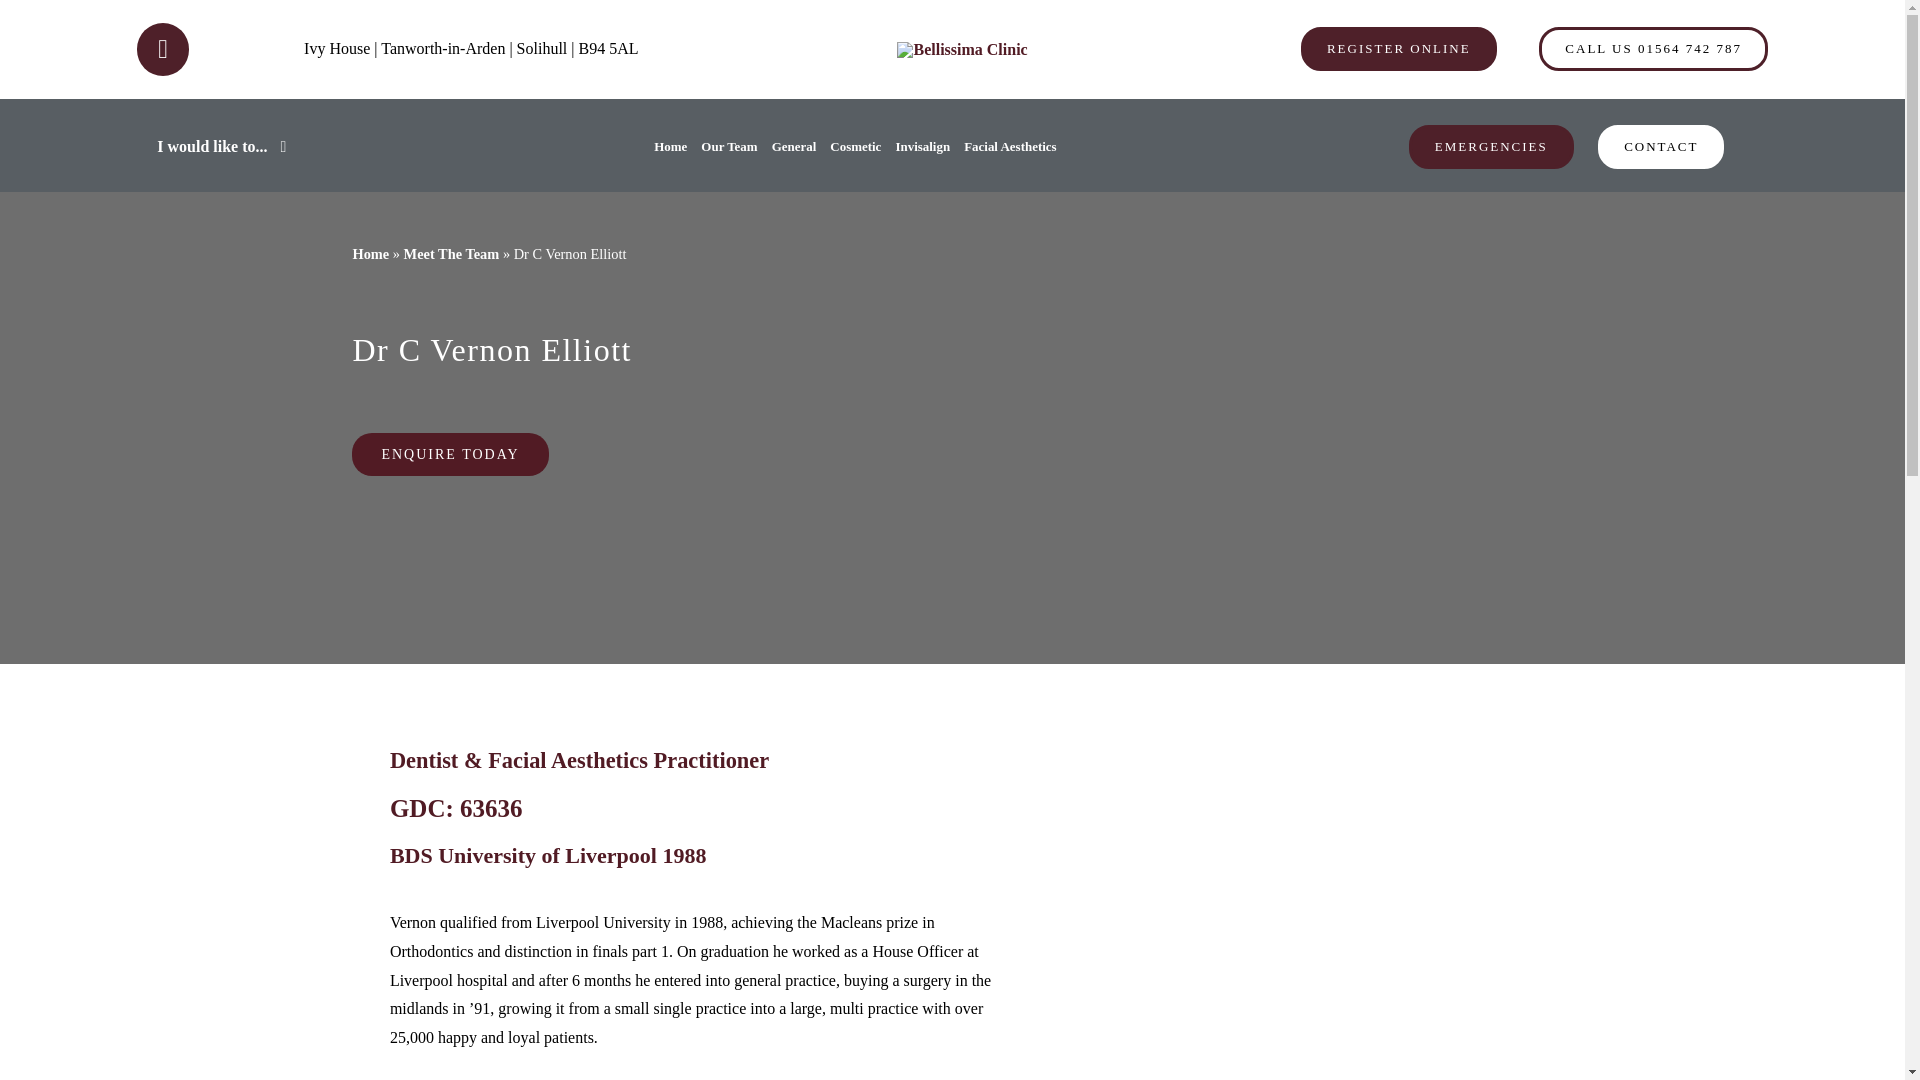 This screenshot has width=1920, height=1080. I want to click on Our Team, so click(728, 146).